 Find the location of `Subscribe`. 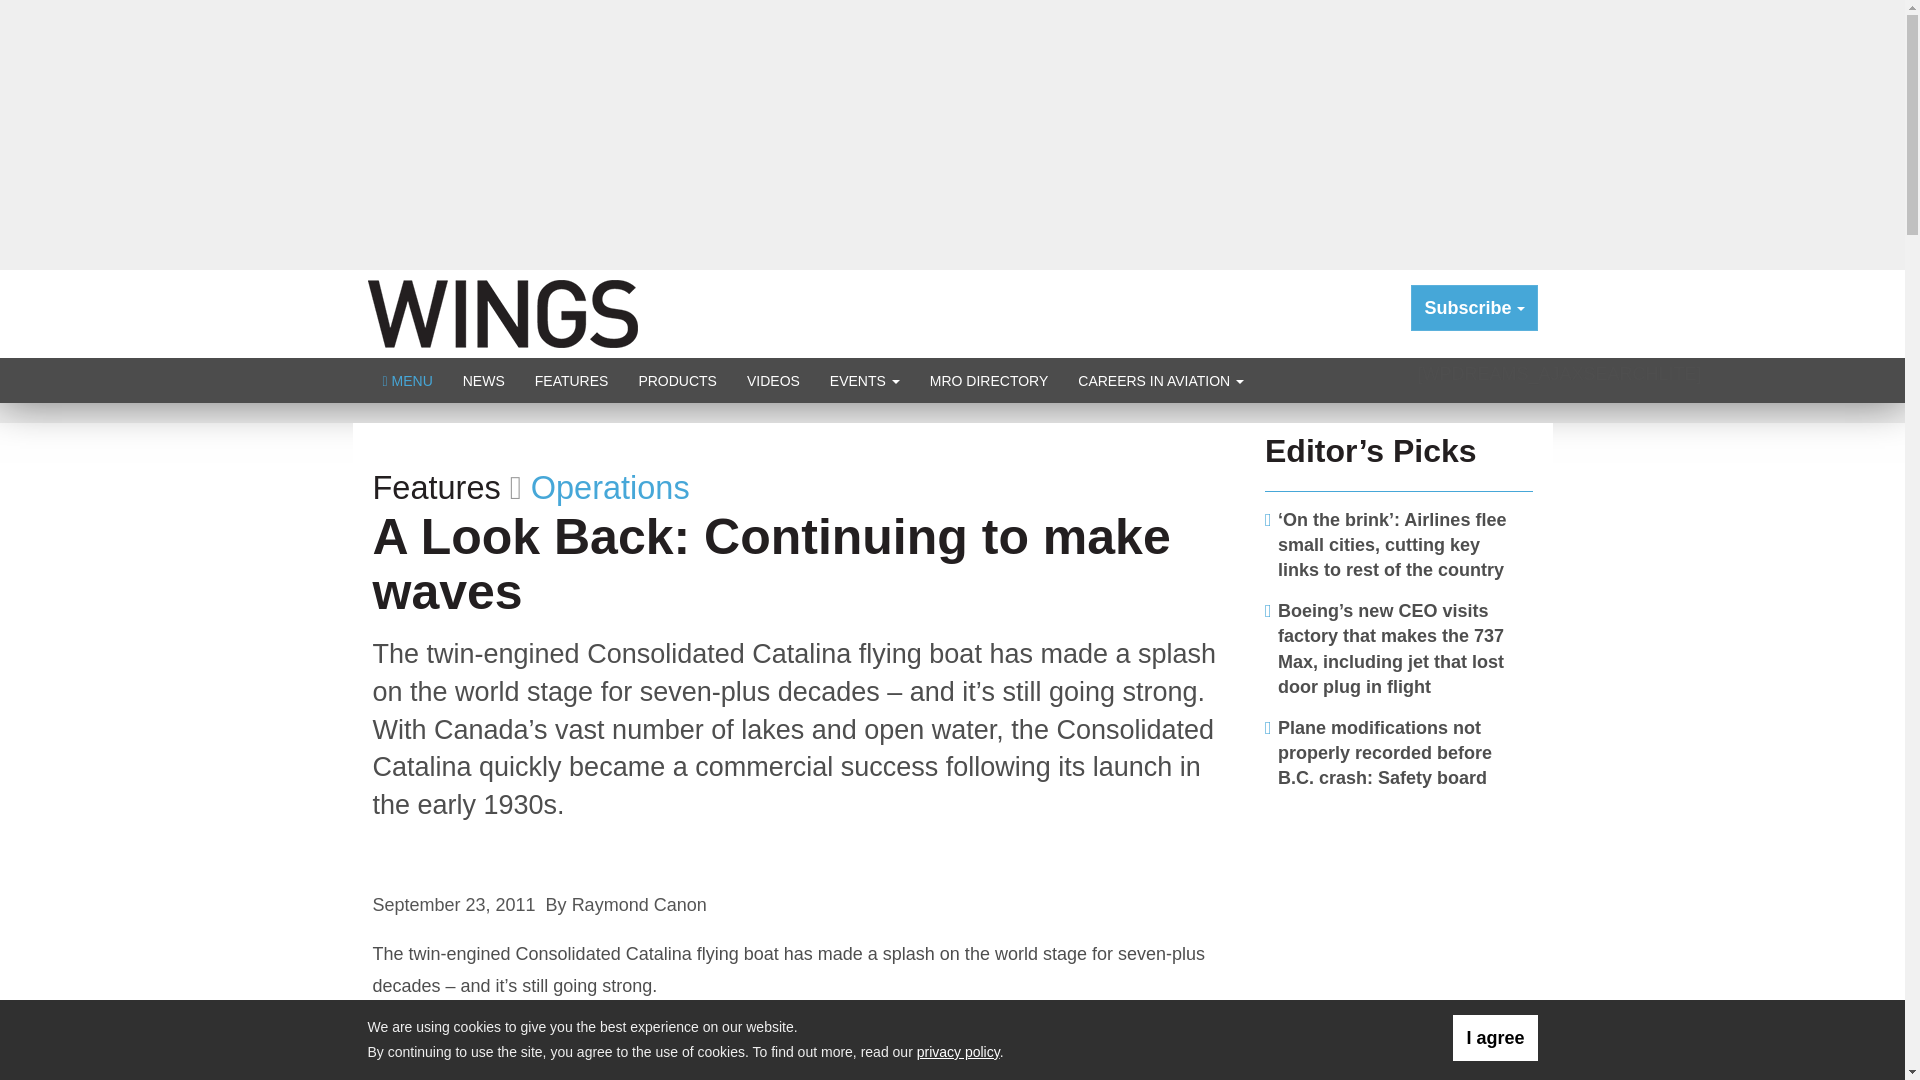

Subscribe is located at coordinates (1474, 308).